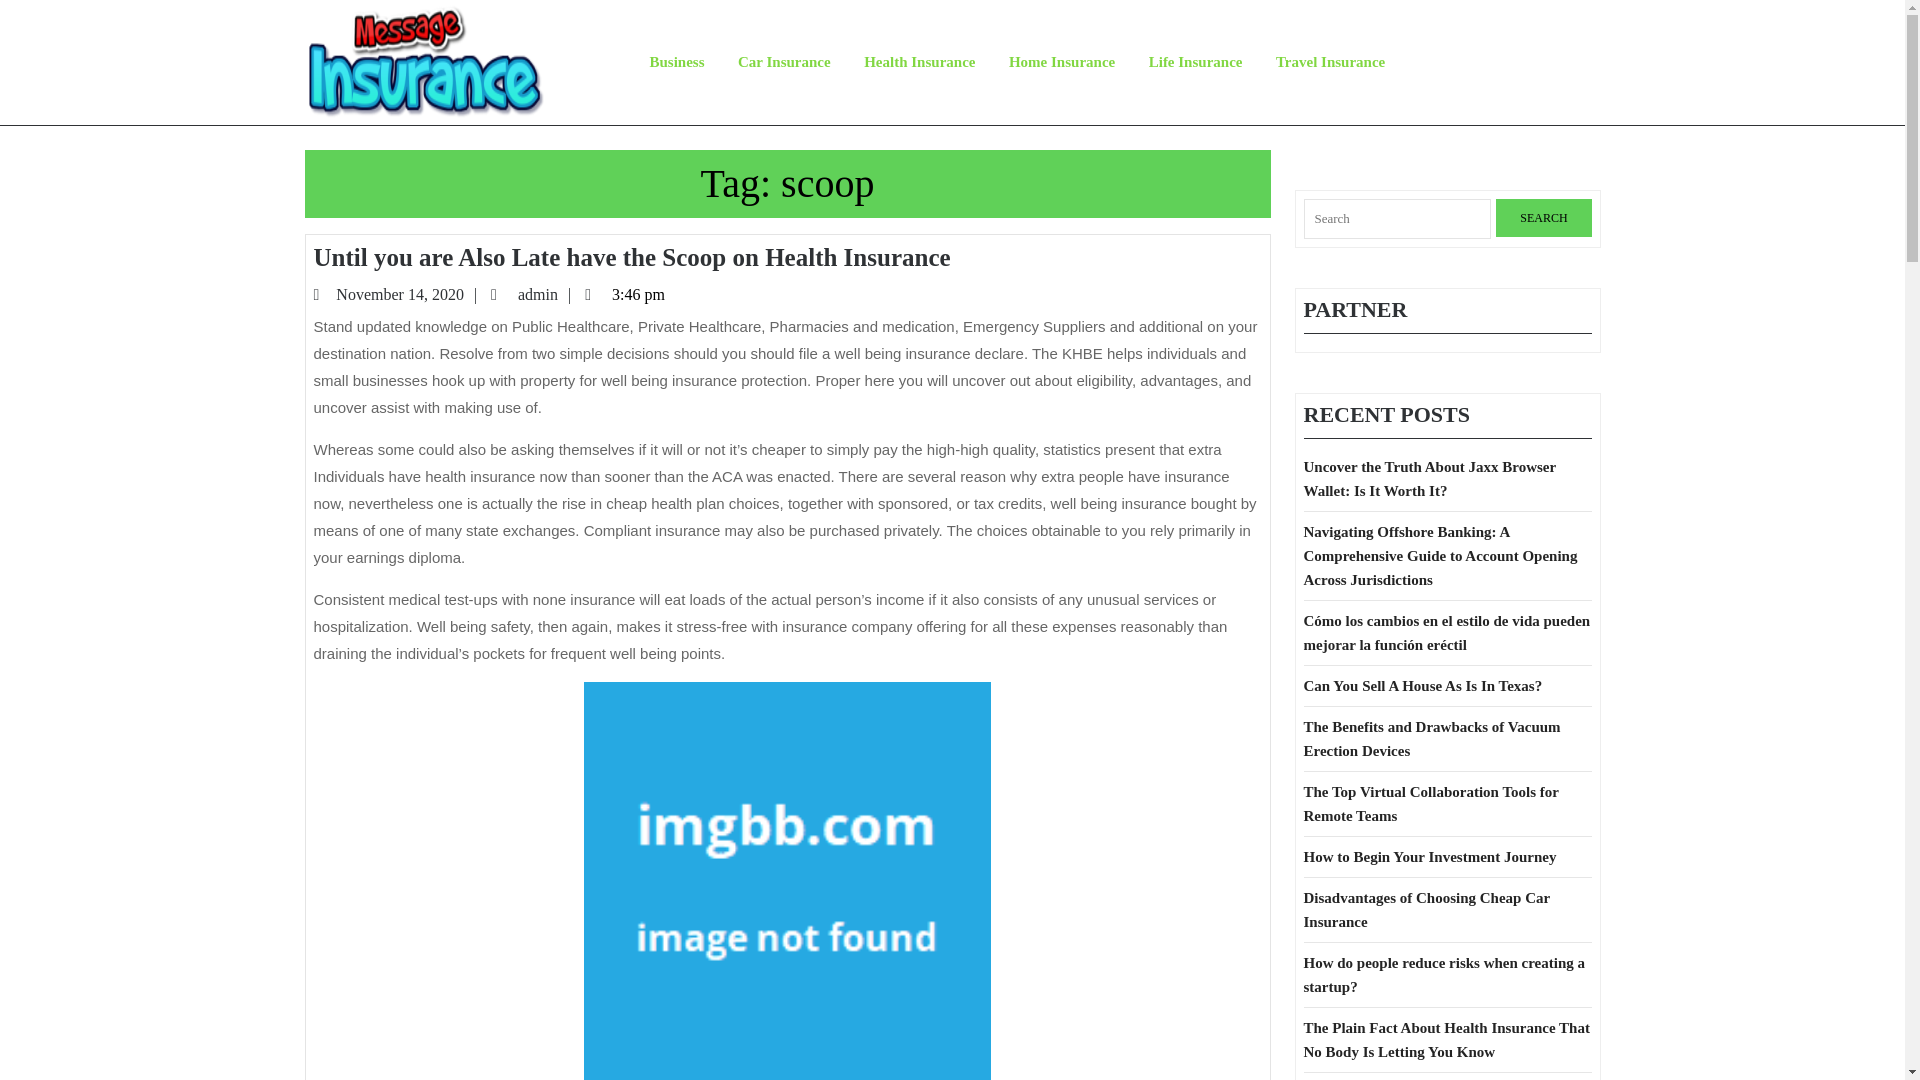 The width and height of the screenshot is (1920, 1080). I want to click on Health Insurance, so click(919, 62).